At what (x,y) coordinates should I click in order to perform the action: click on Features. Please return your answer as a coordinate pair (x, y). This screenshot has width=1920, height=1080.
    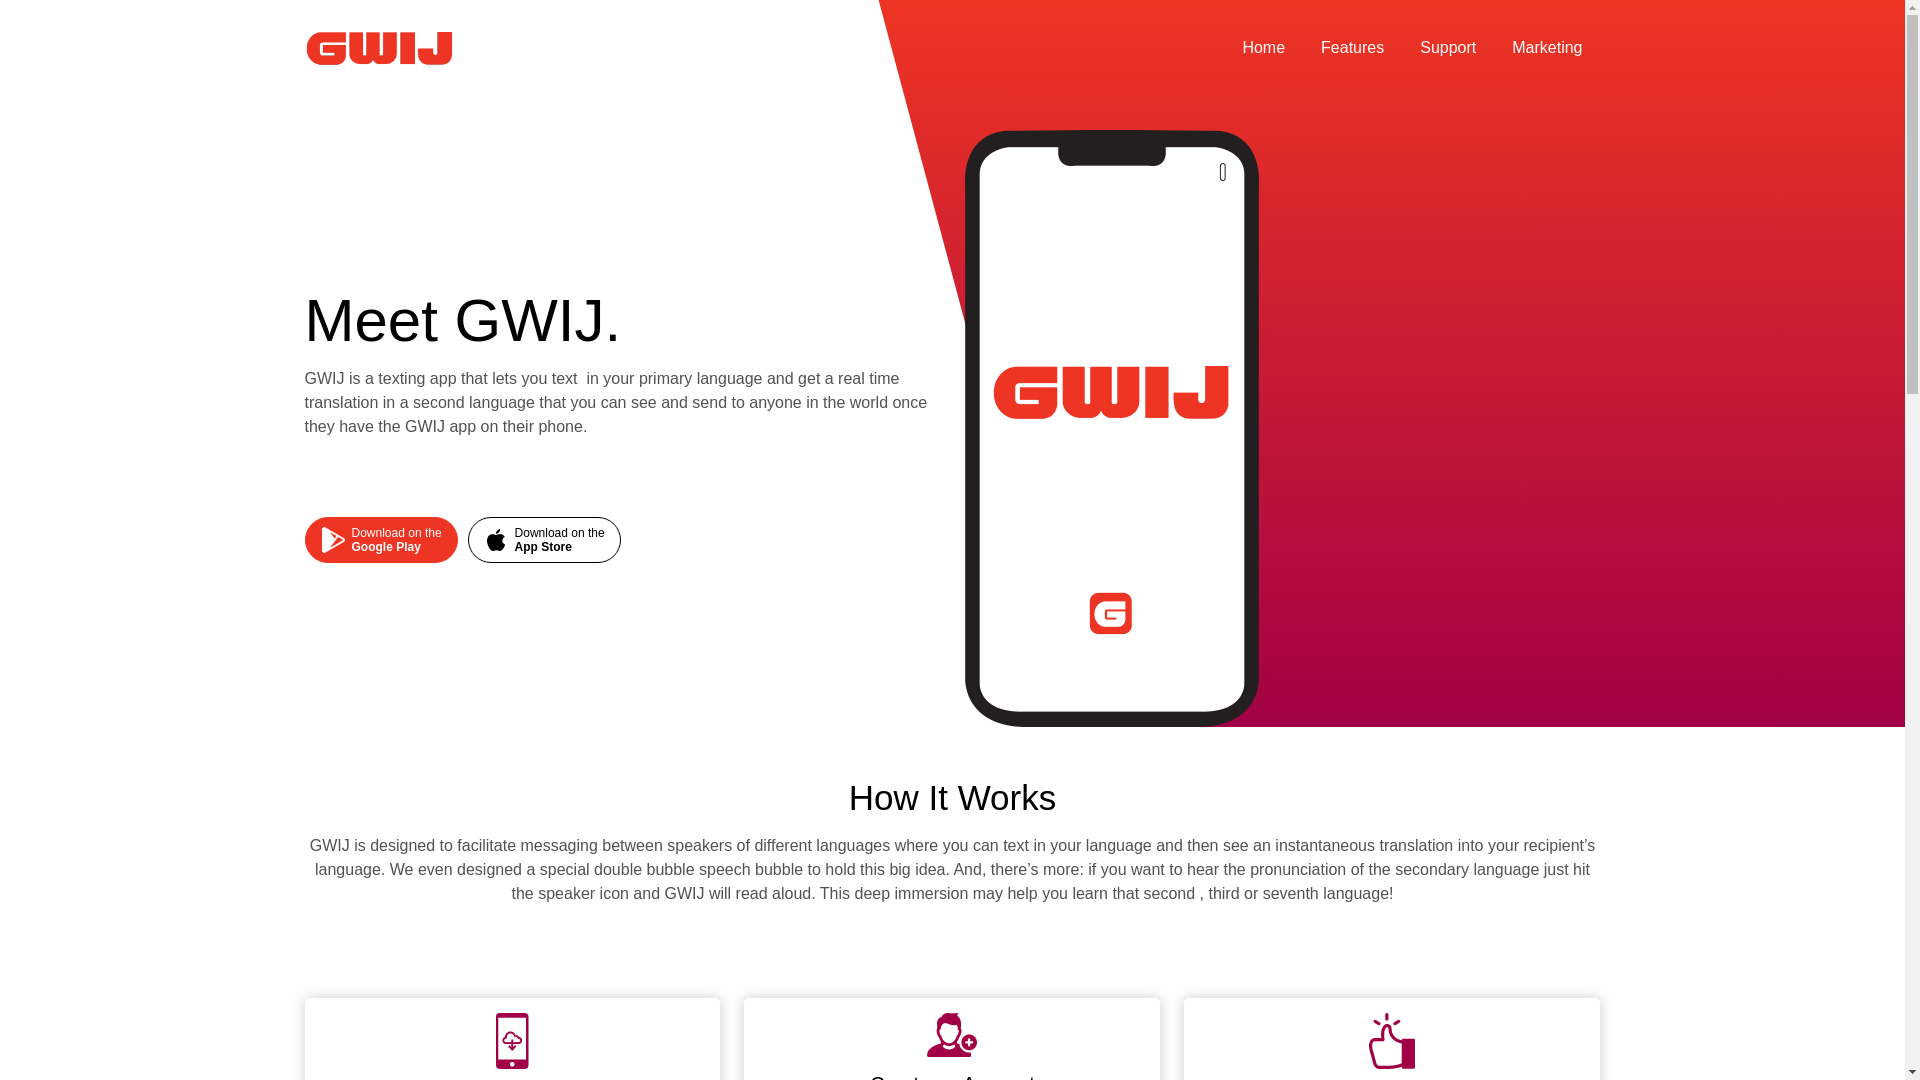
    Looking at the image, I should click on (1263, 48).